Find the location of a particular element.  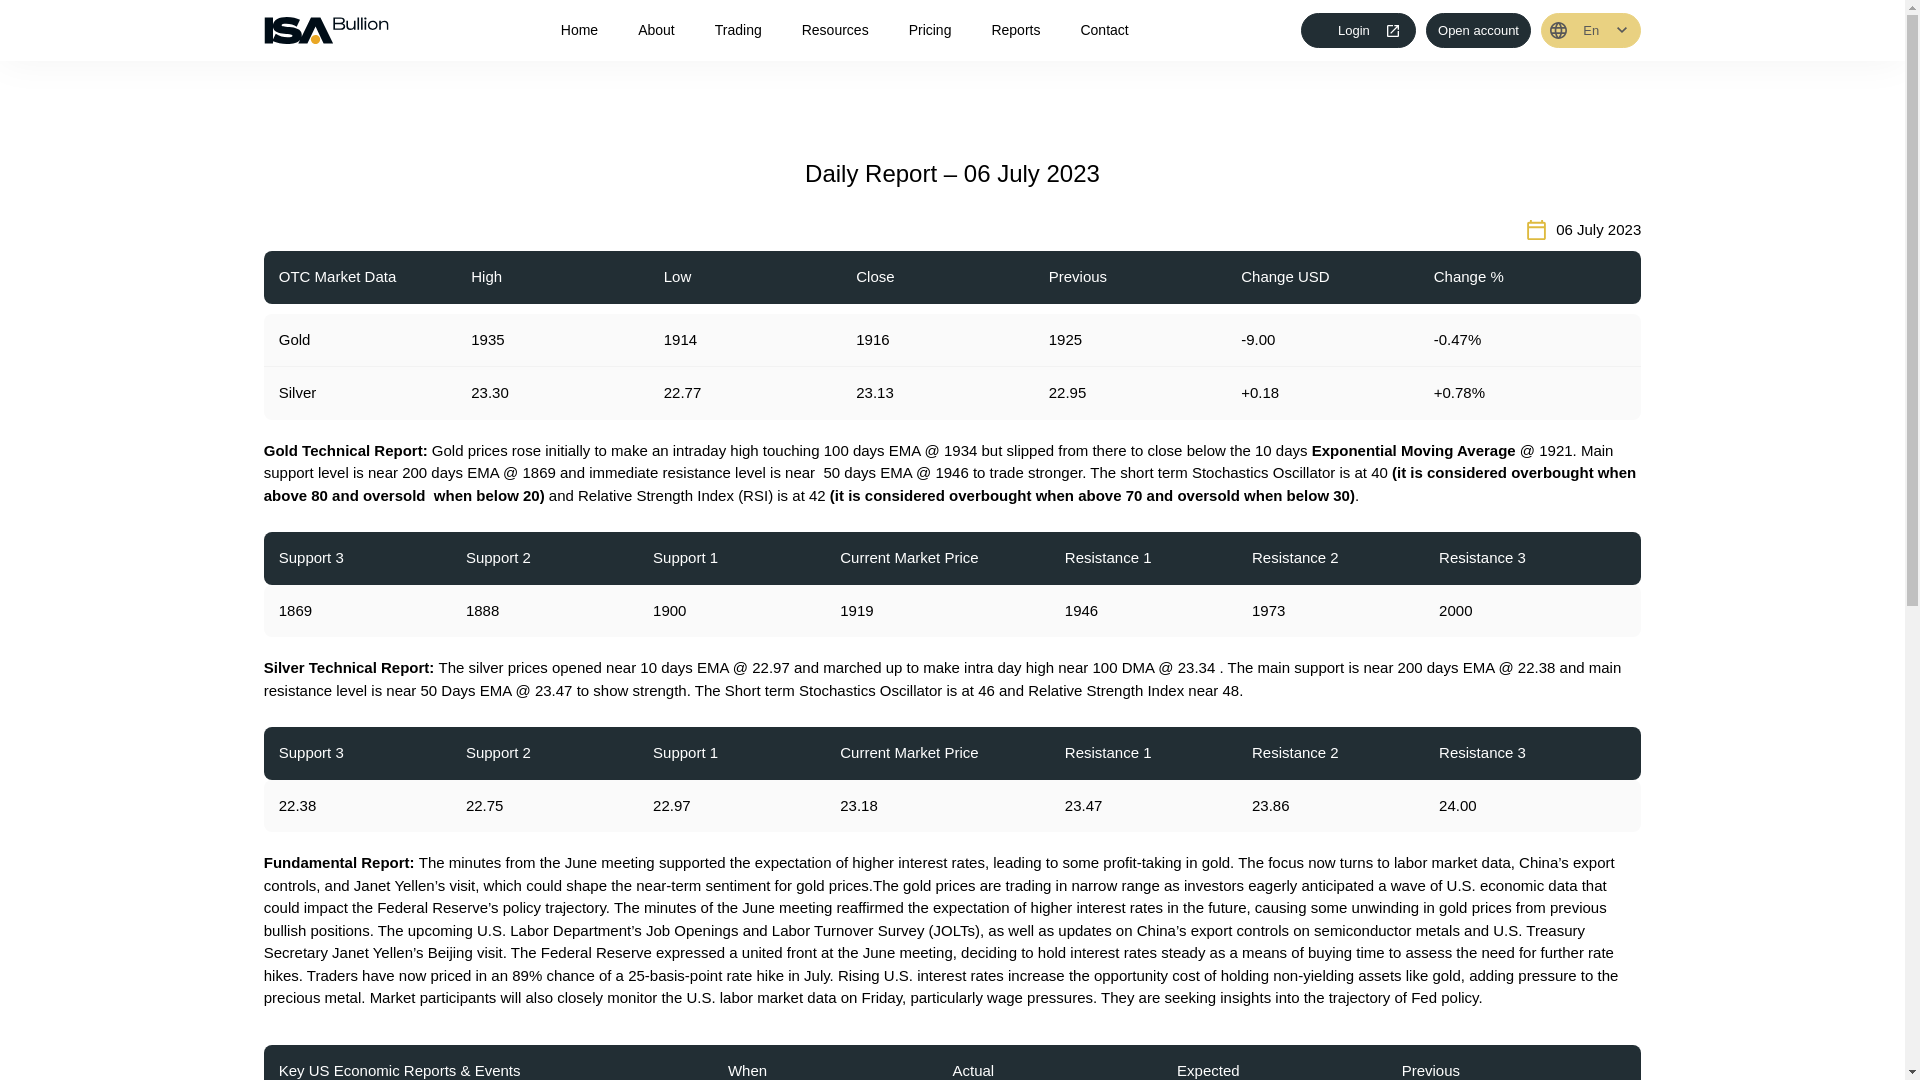

Resources is located at coordinates (836, 30).